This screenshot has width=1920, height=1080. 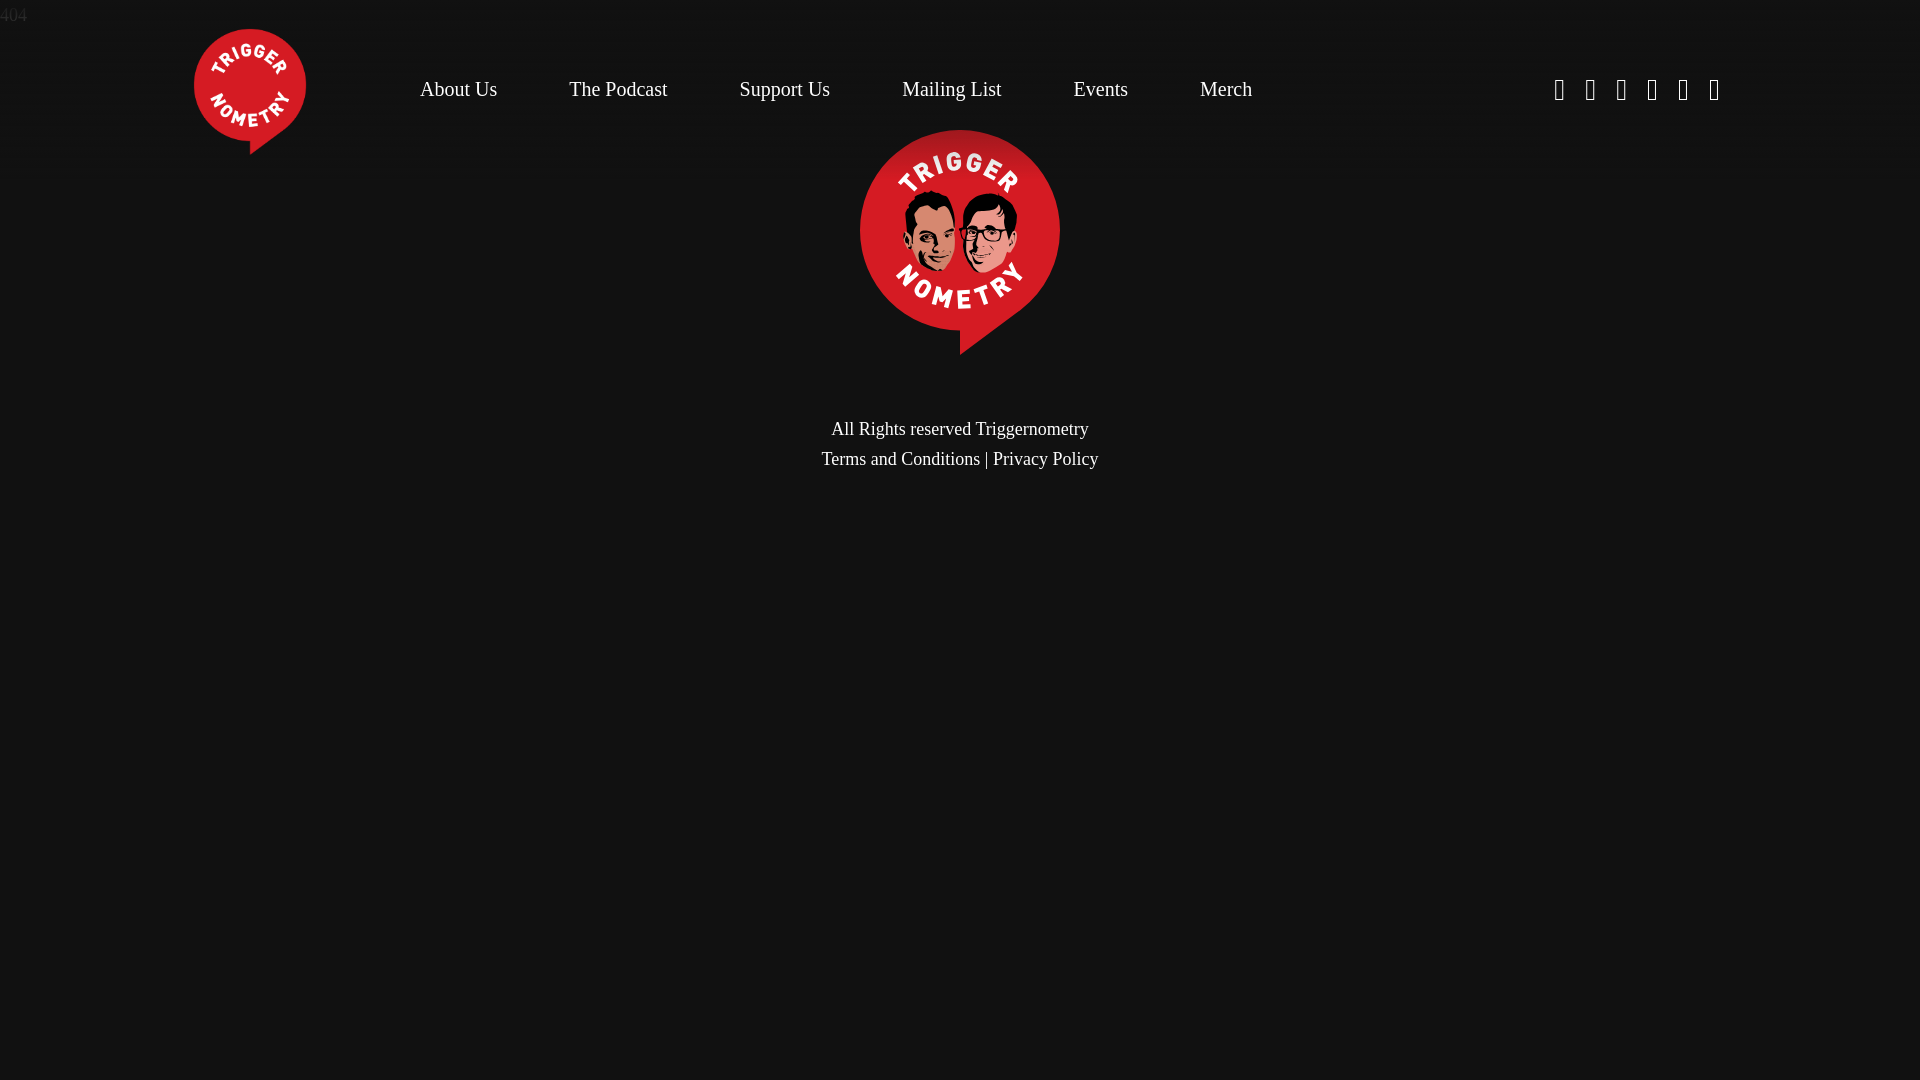 I want to click on The Podcast, so click(x=617, y=88).